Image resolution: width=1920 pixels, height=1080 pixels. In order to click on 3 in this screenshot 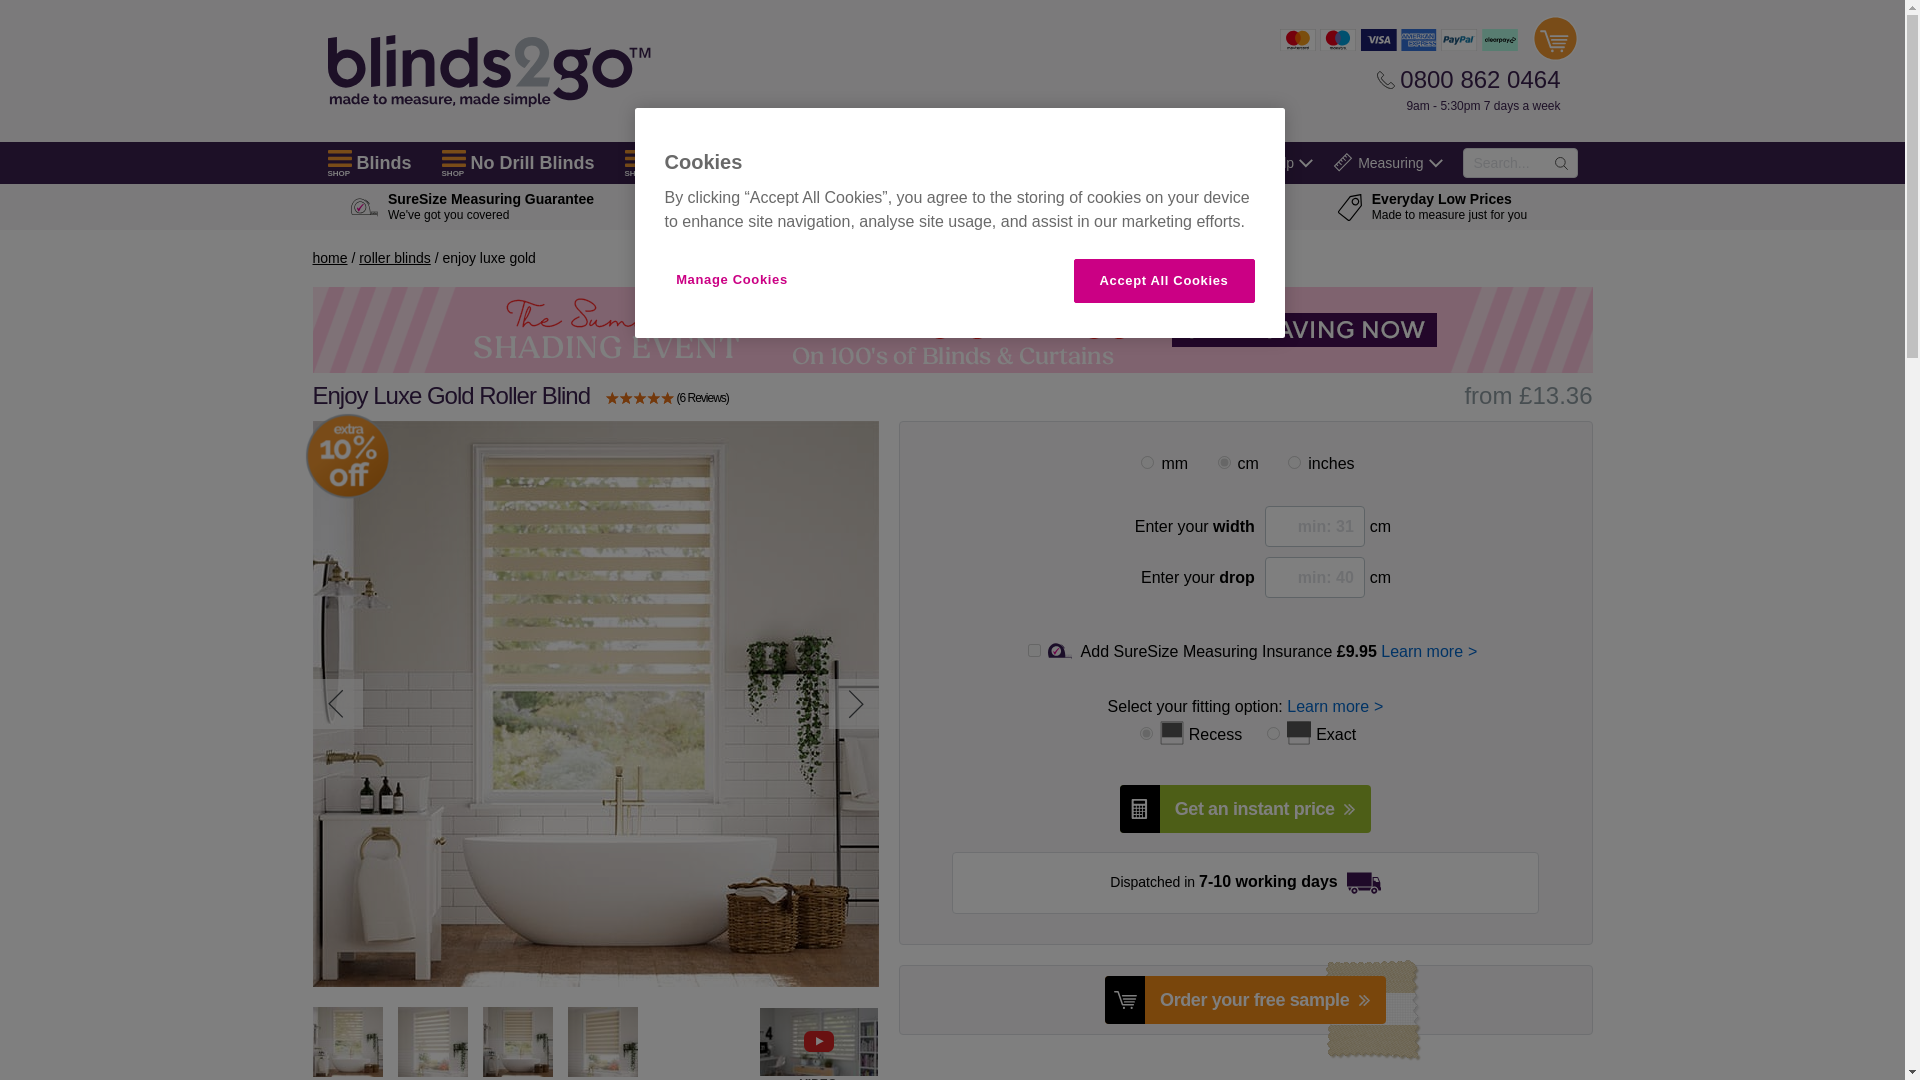, I will do `click(1224, 462)`.